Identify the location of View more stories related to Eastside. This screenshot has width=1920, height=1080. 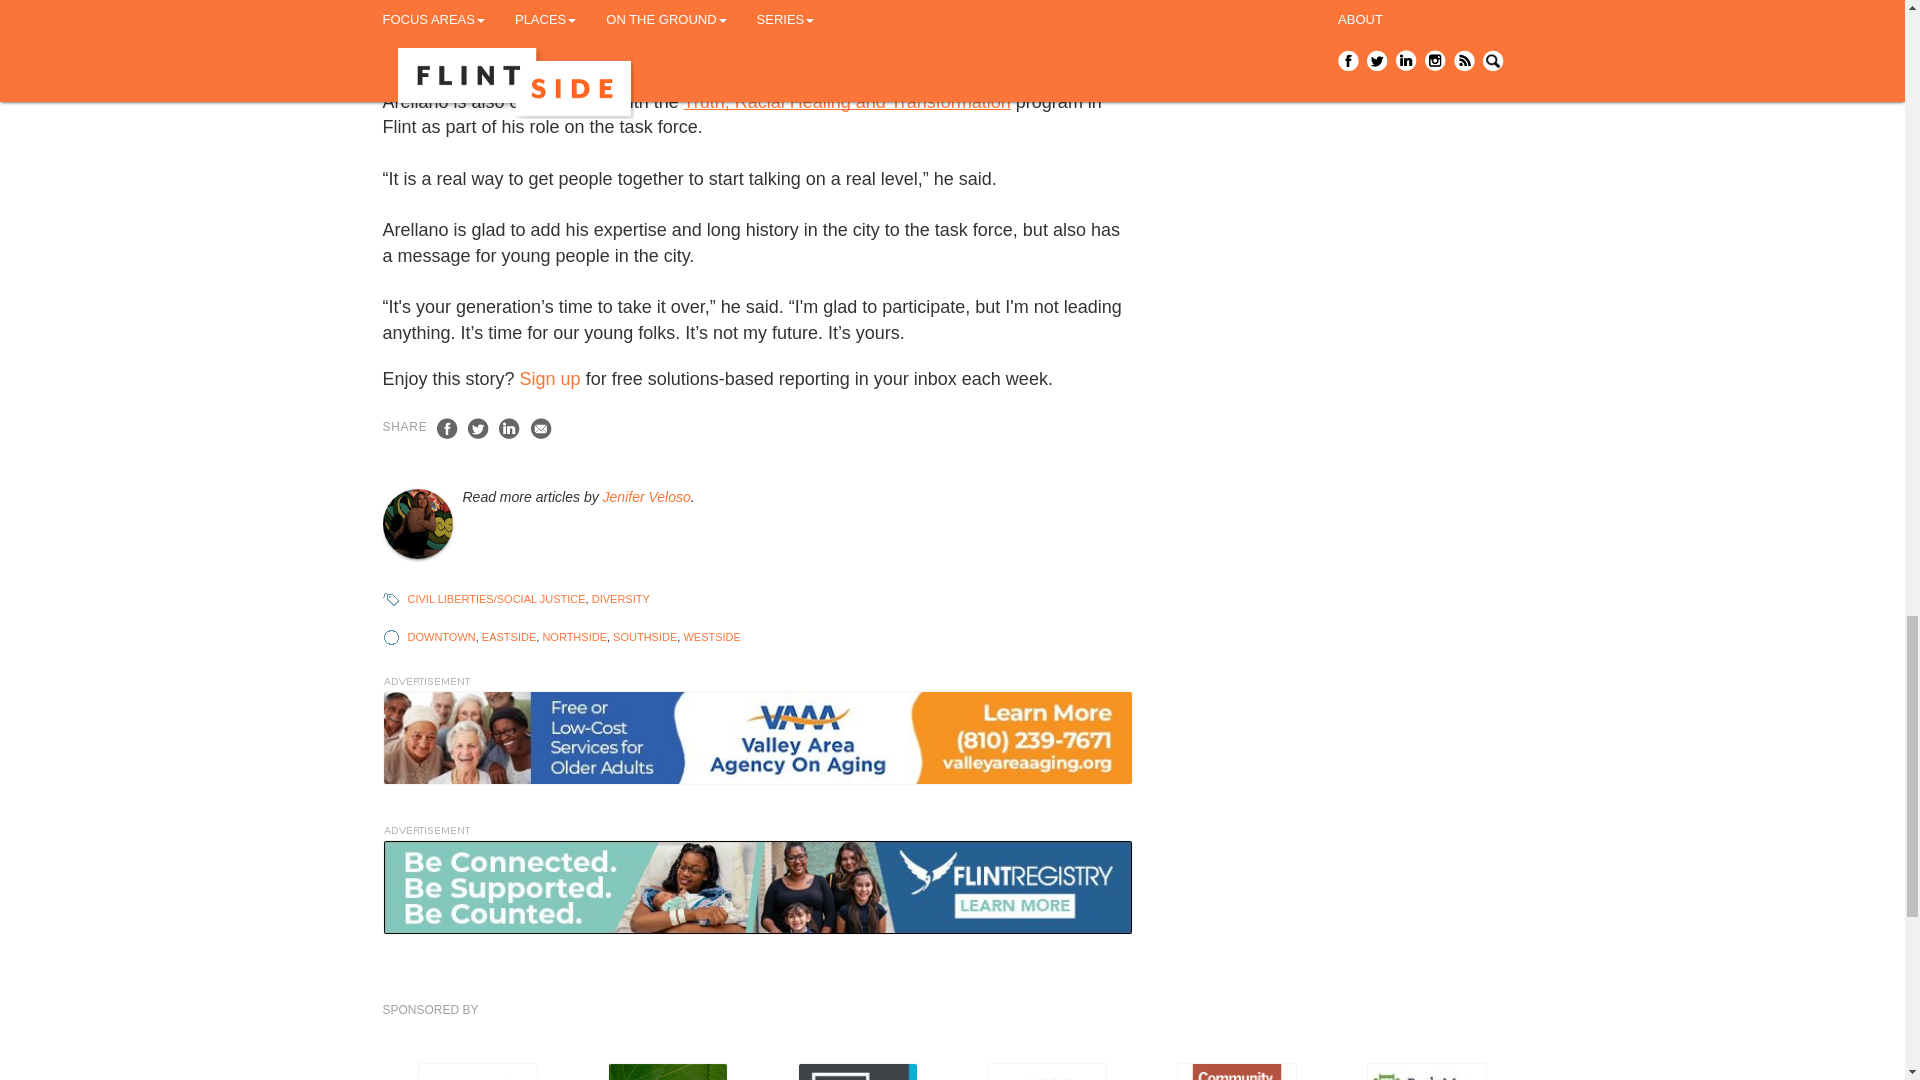
(508, 636).